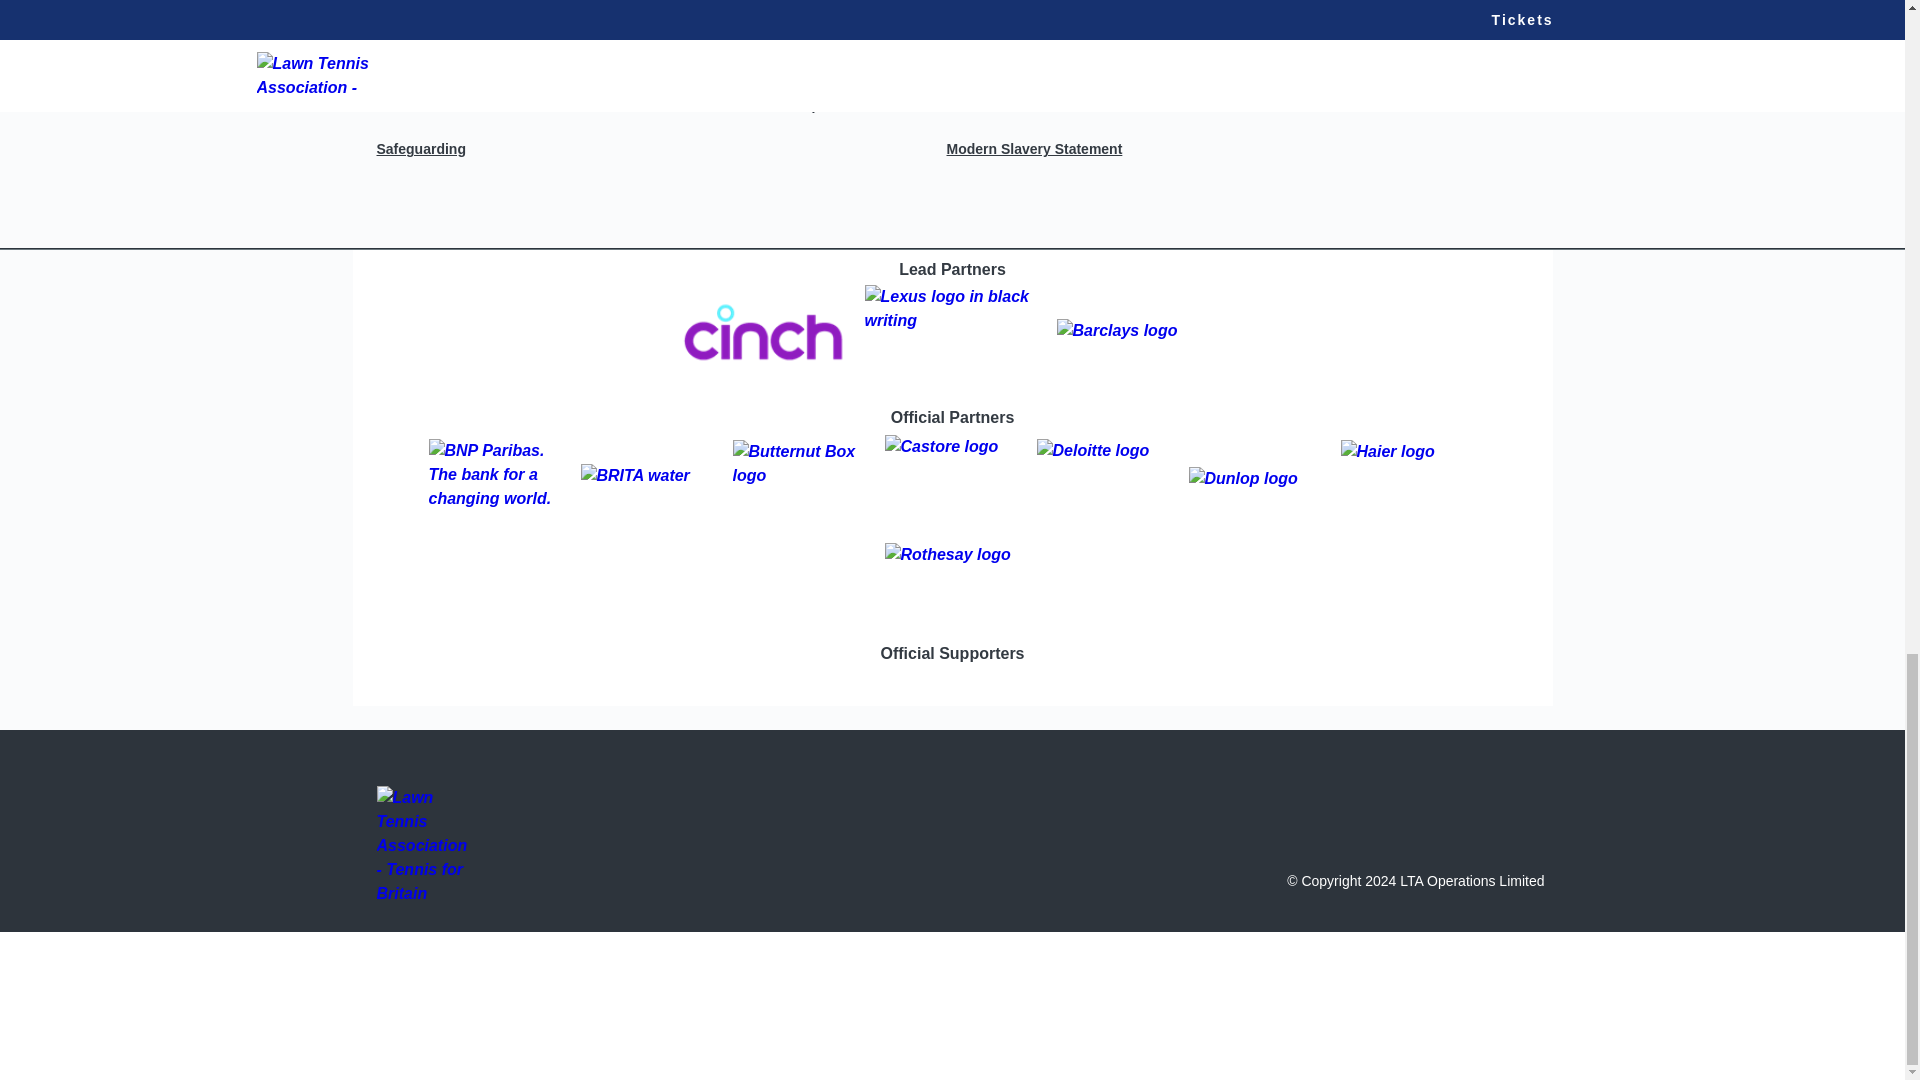  I want to click on TikTok, so click(1386, 23).